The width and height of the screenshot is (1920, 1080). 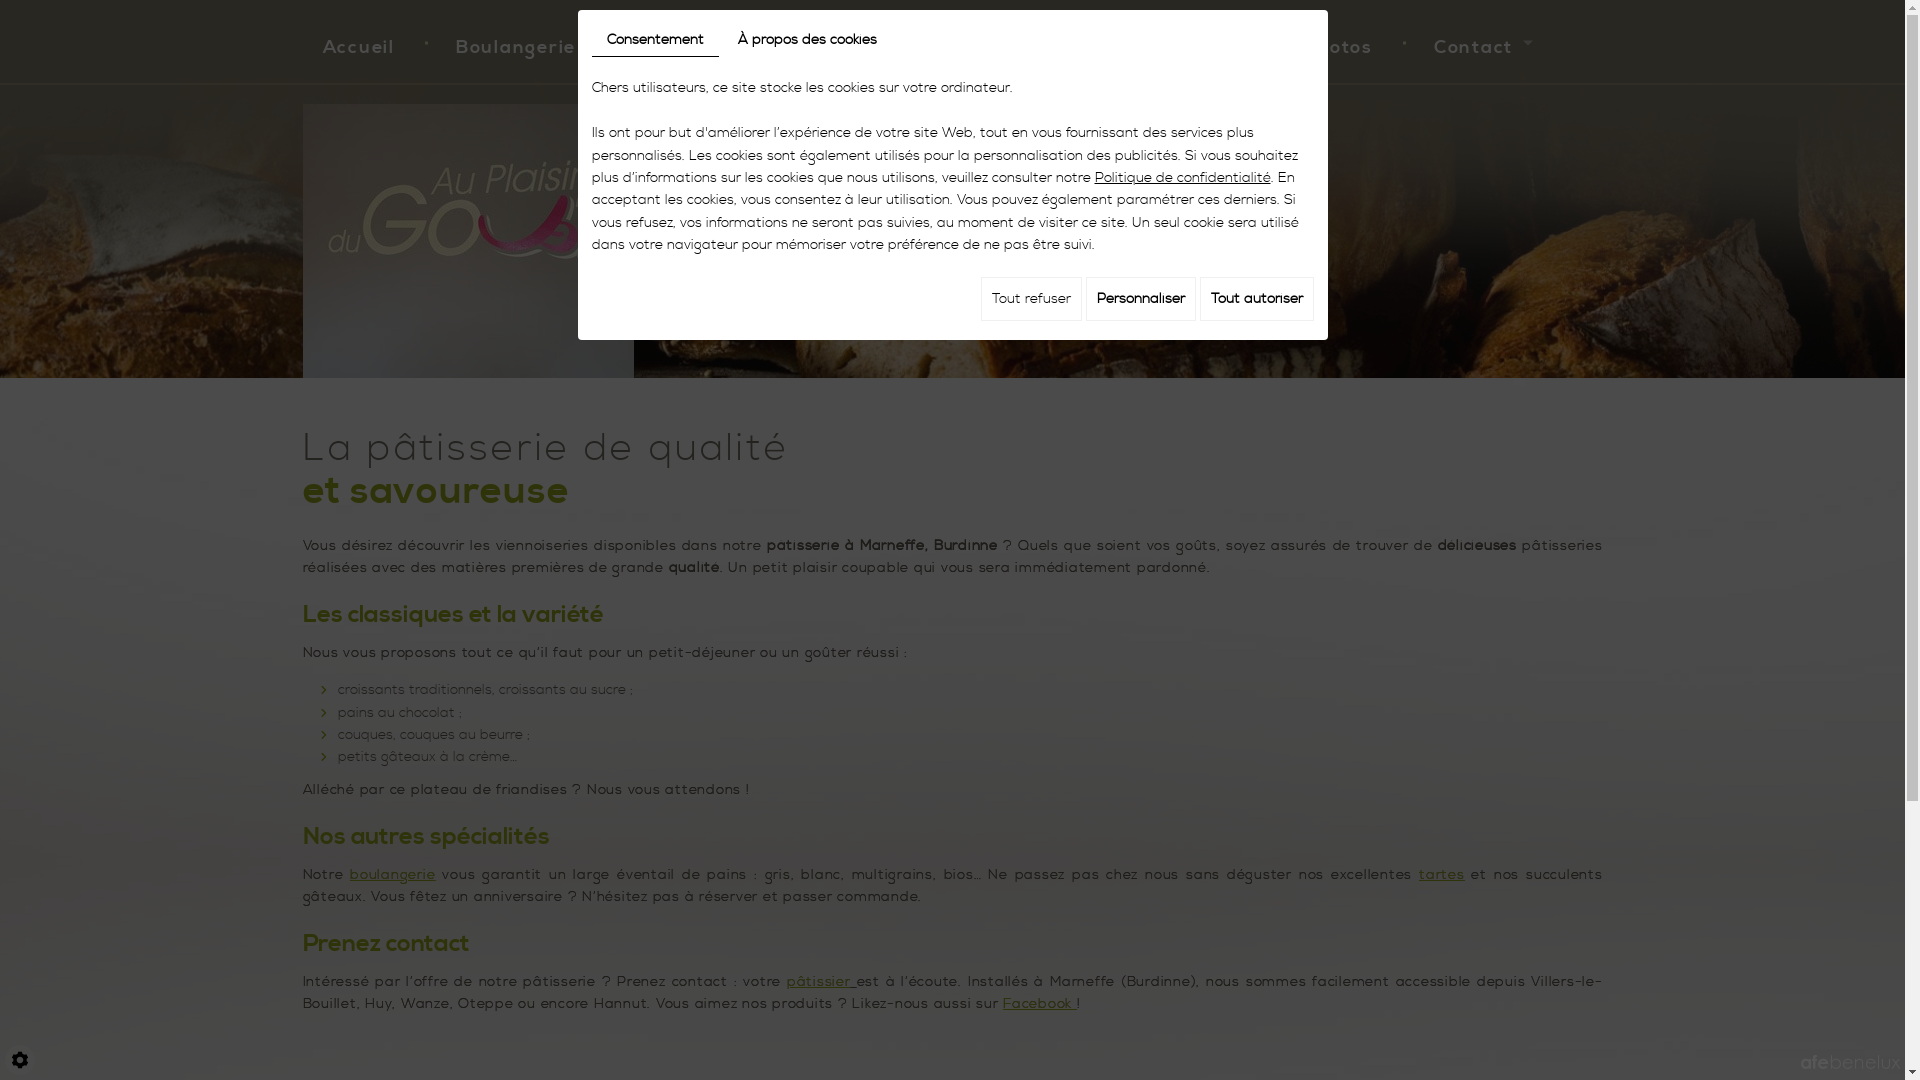 What do you see at coordinates (656, 40) in the screenshot?
I see `Consentement` at bounding box center [656, 40].